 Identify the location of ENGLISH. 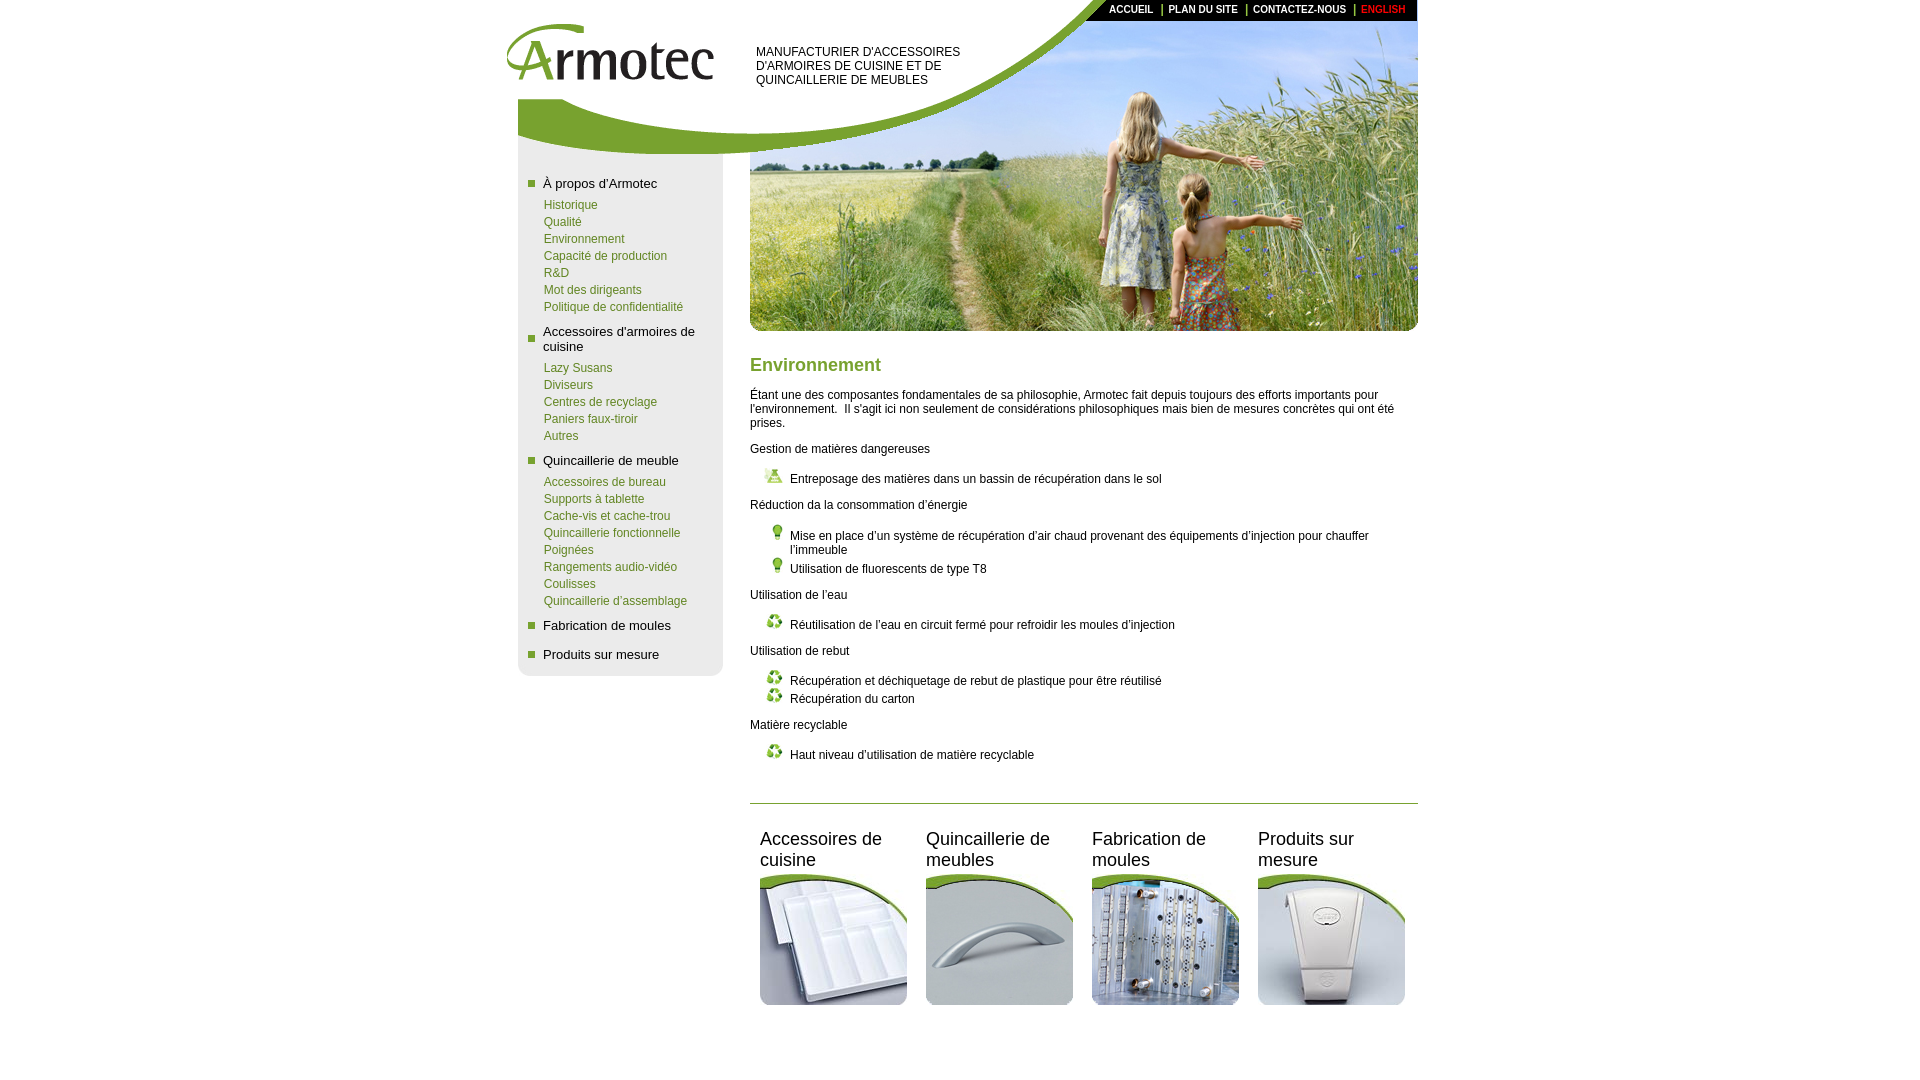
(1383, 10).